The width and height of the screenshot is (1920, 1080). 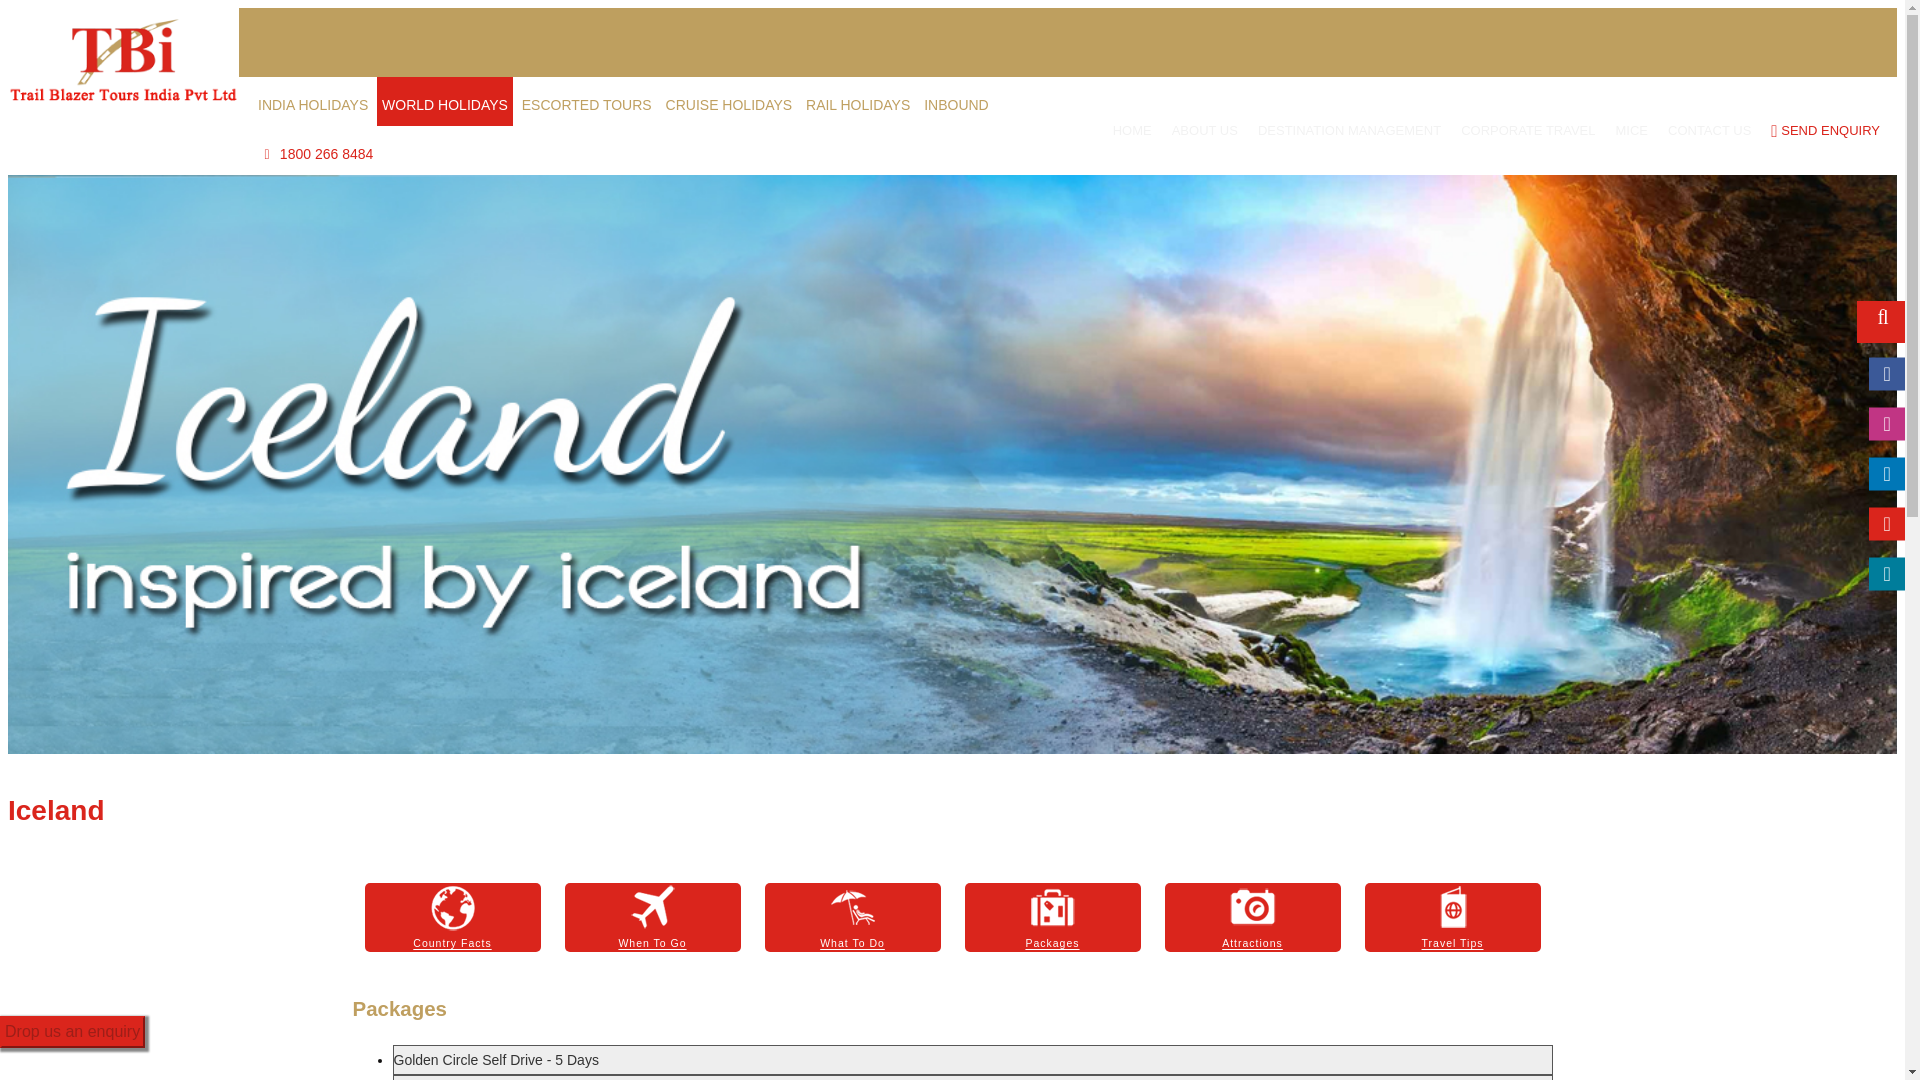 What do you see at coordinates (1528, 130) in the screenshot?
I see `CORPORATE TRAVEL` at bounding box center [1528, 130].